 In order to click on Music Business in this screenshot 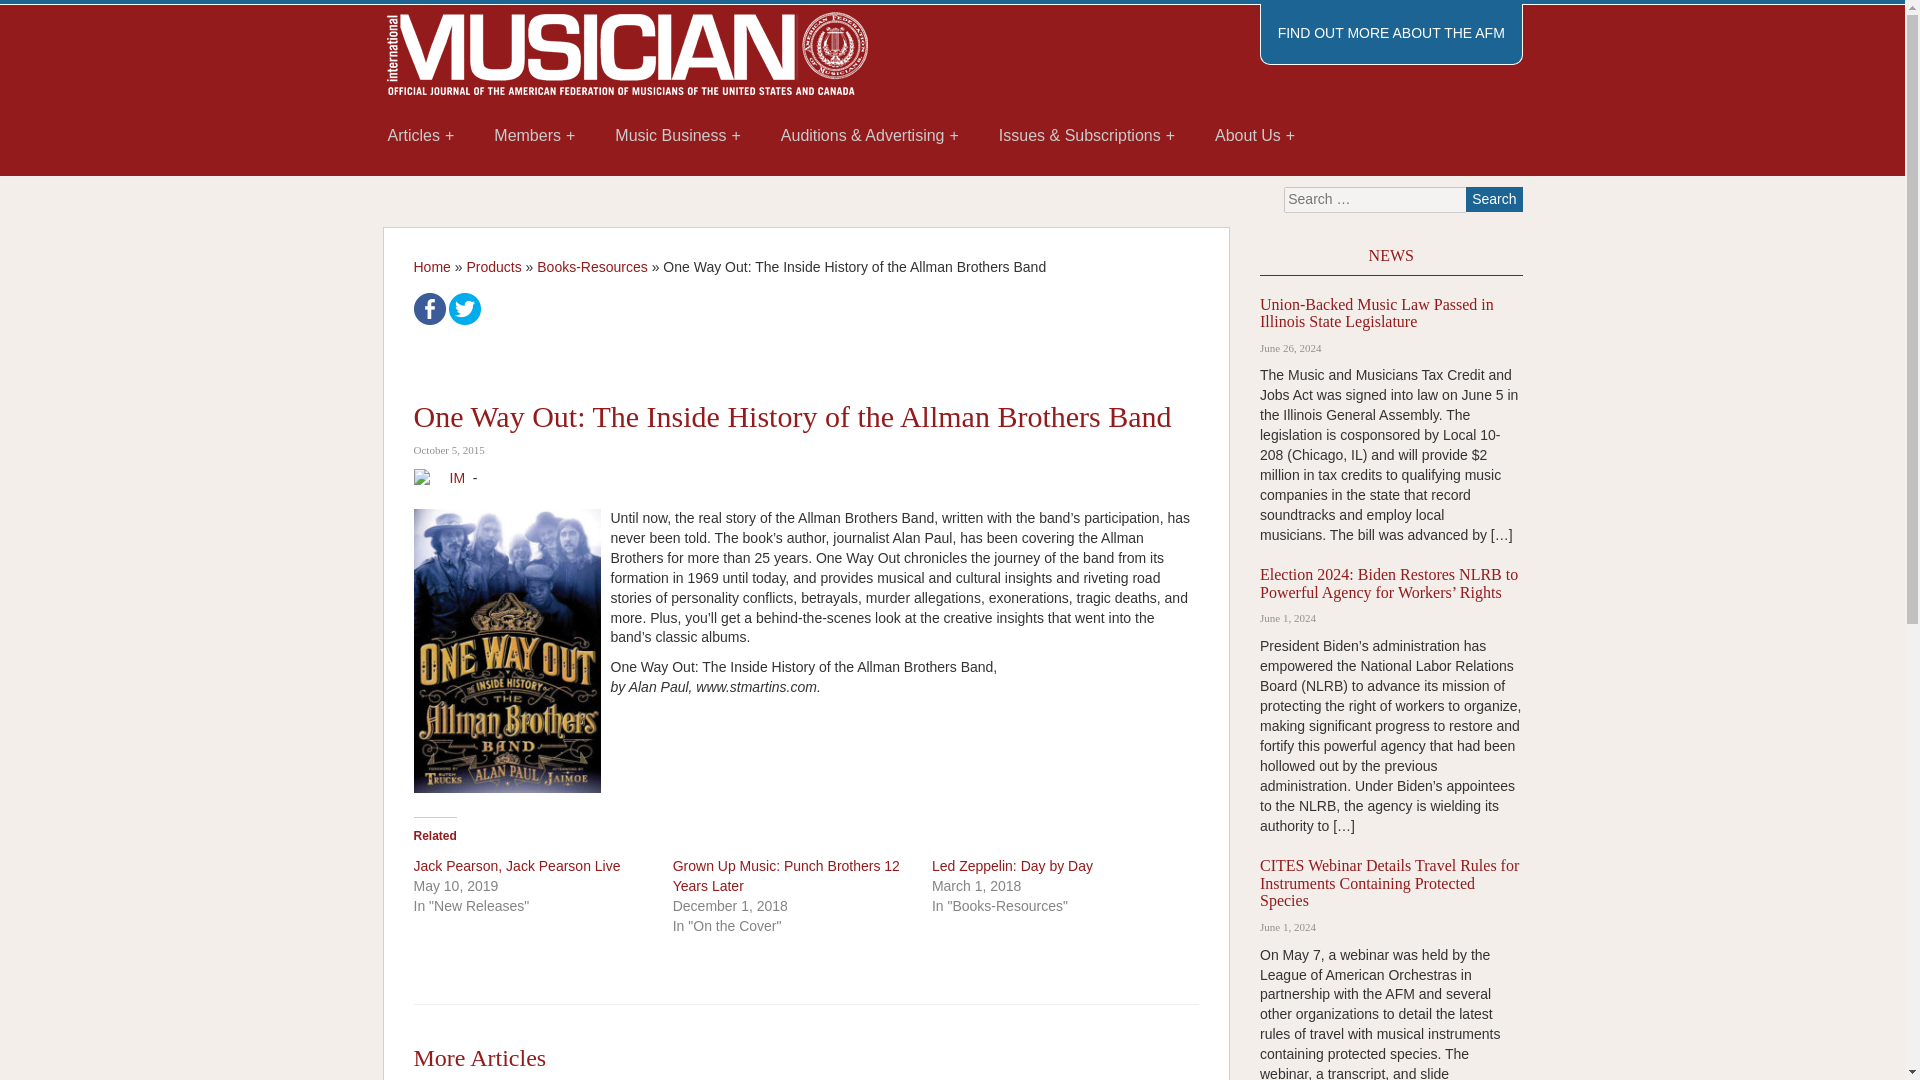, I will do `click(678, 136)`.